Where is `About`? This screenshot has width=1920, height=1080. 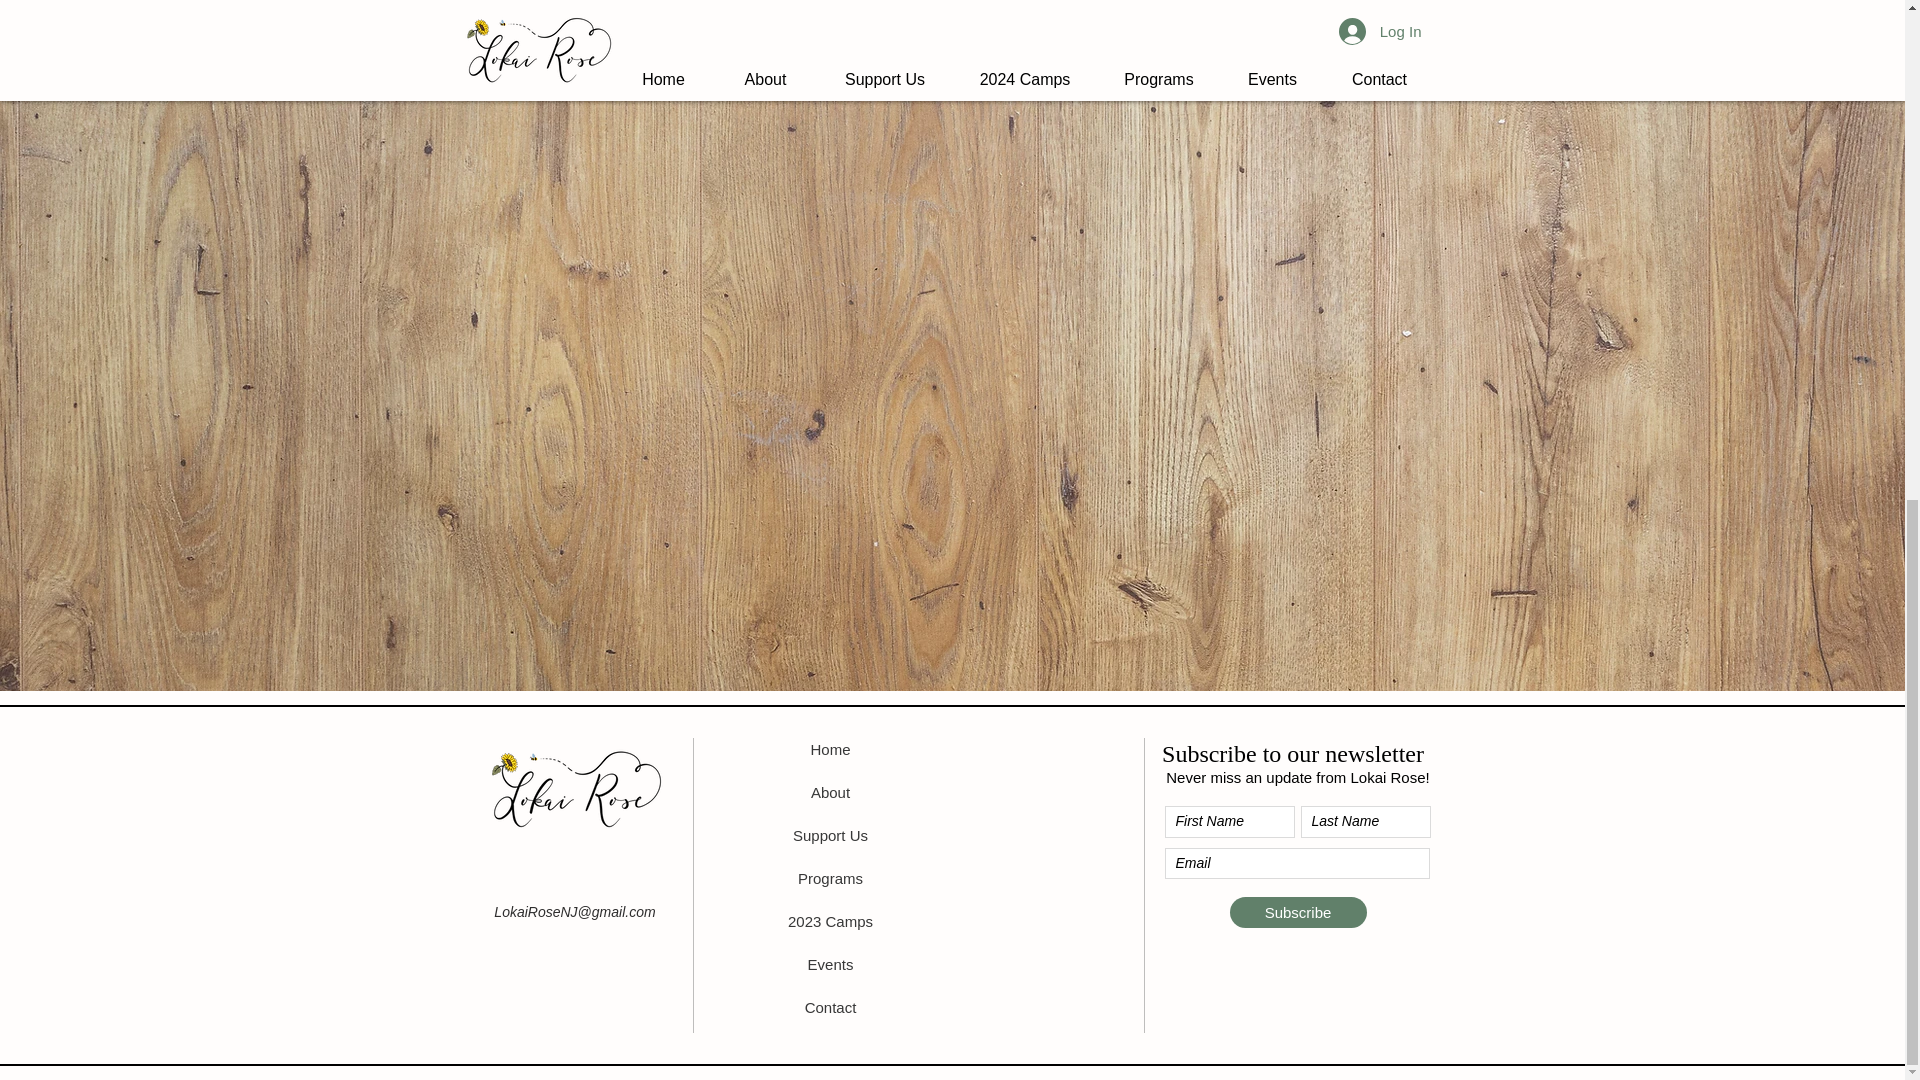 About is located at coordinates (830, 792).